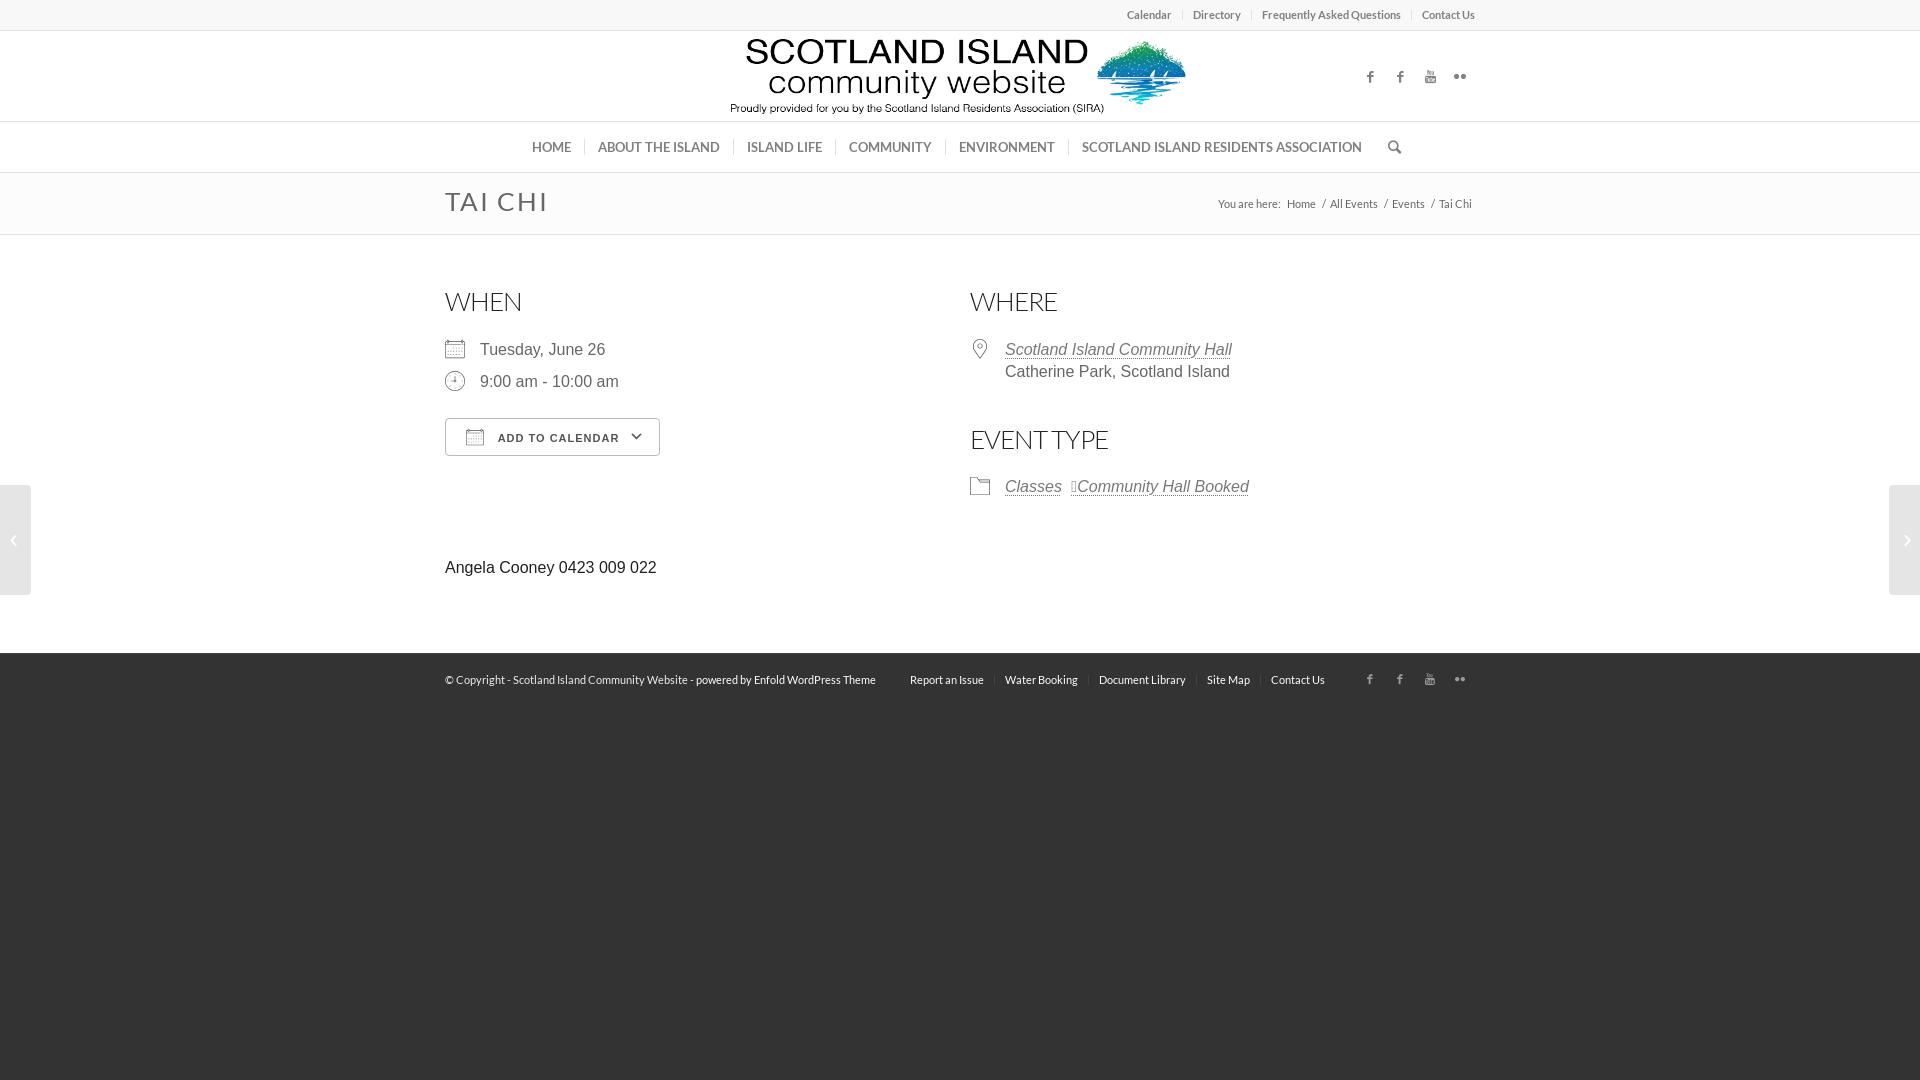  What do you see at coordinates (1370, 76) in the screenshot?
I see `Facebook` at bounding box center [1370, 76].